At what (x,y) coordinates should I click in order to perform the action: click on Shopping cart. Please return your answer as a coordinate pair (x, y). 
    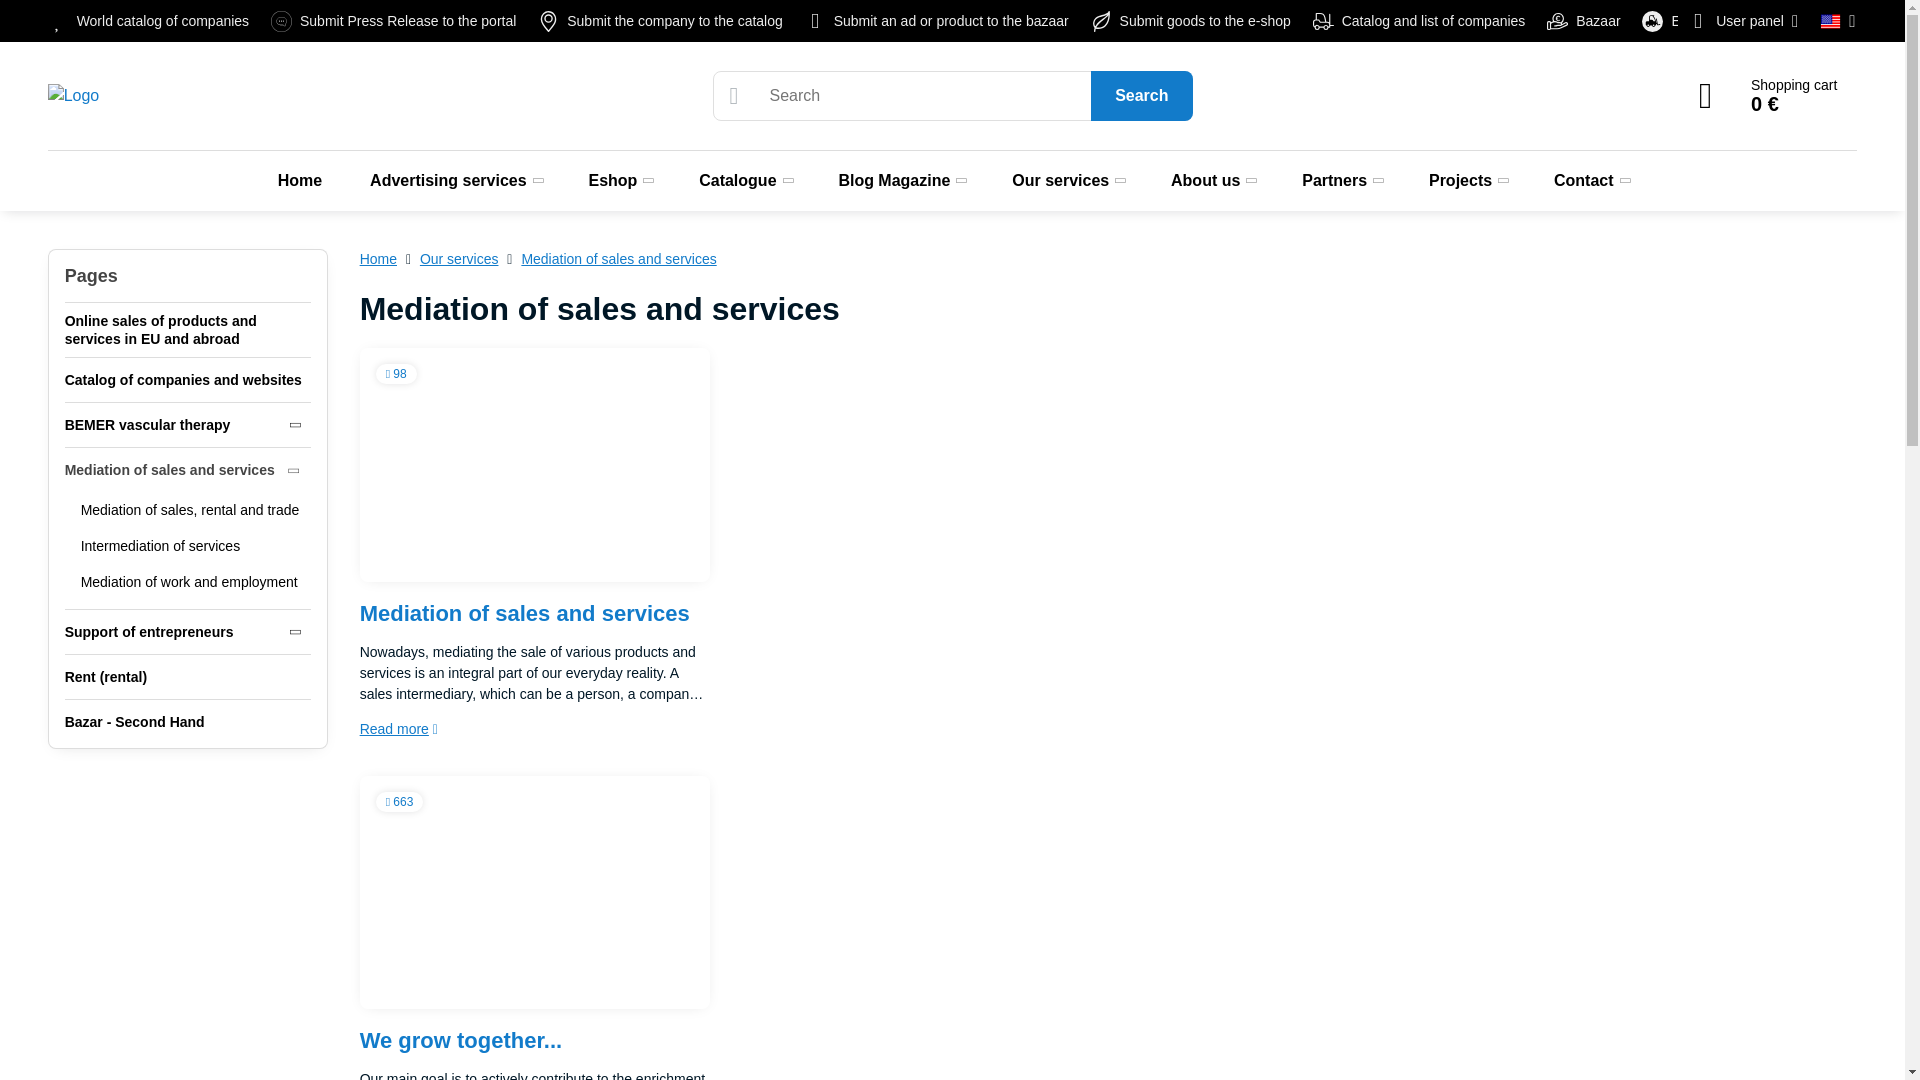
    Looking at the image, I should click on (1767, 96).